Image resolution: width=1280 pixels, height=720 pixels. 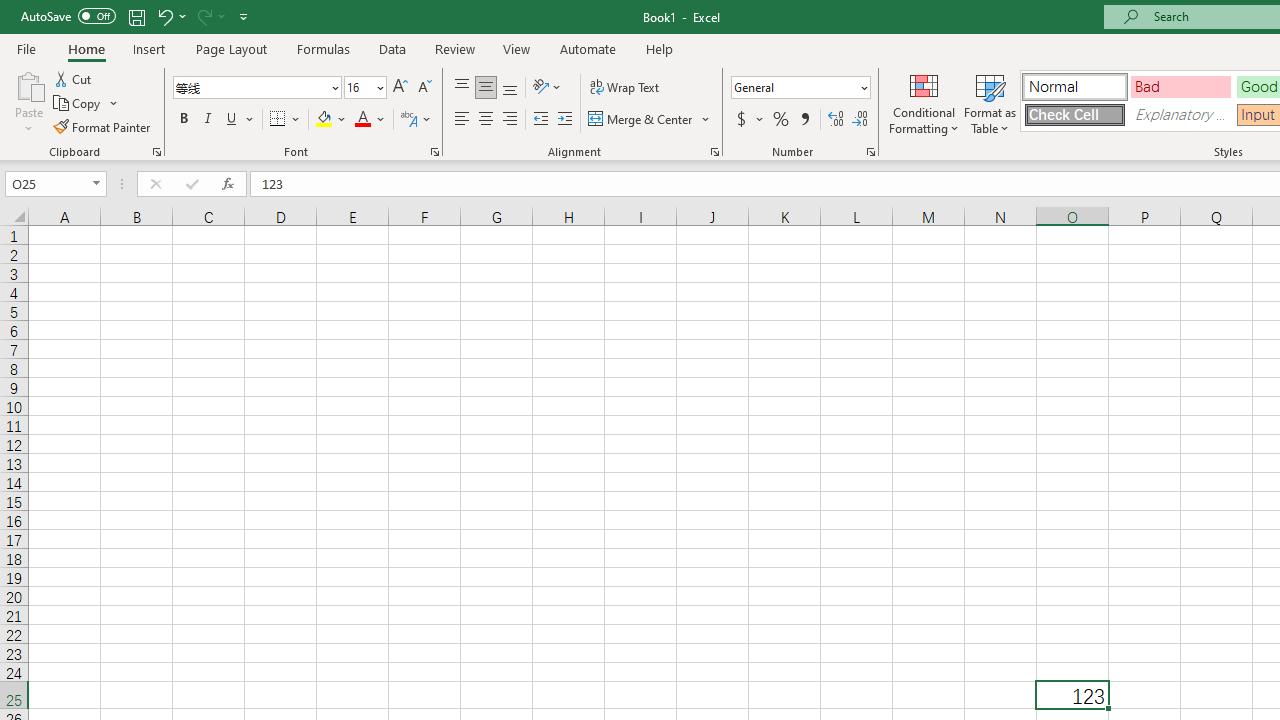 I want to click on Wrap Text, so click(x=624, y=88).